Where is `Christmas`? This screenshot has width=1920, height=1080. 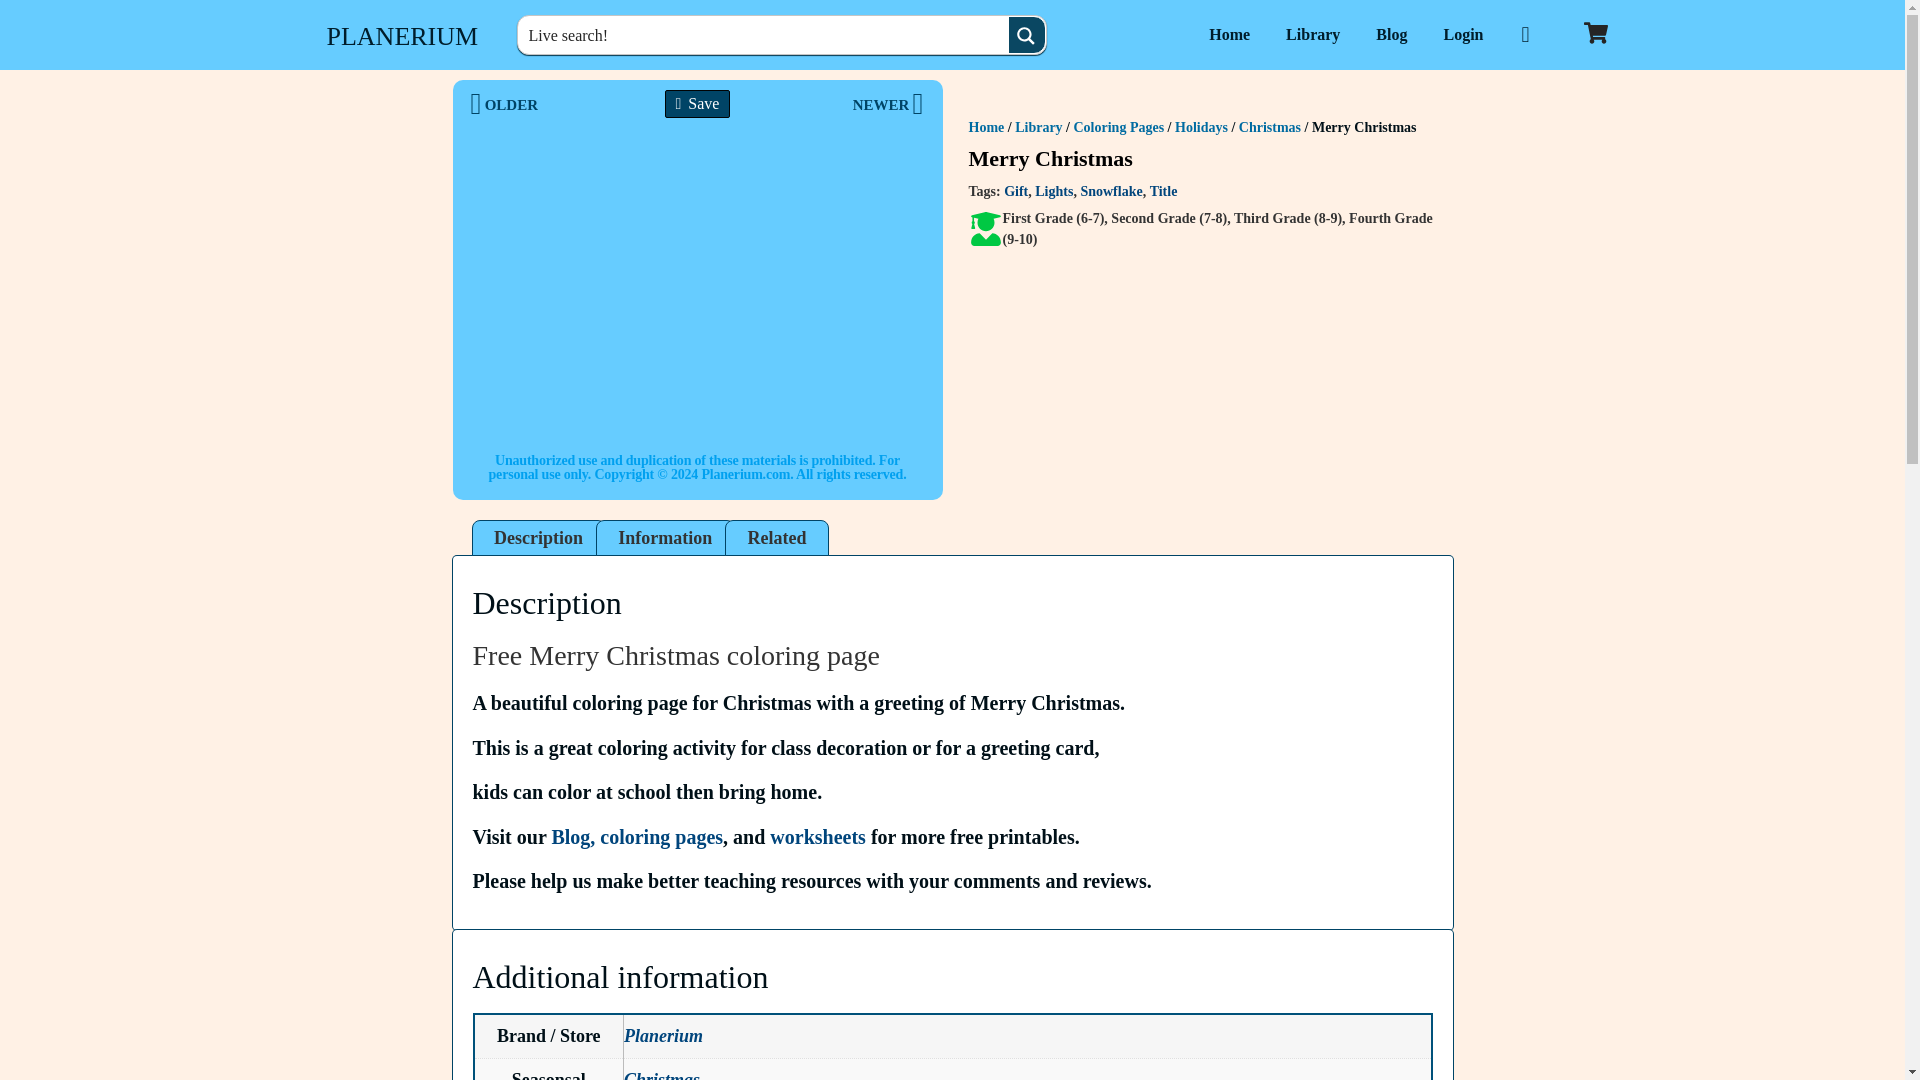
Christmas is located at coordinates (1270, 127).